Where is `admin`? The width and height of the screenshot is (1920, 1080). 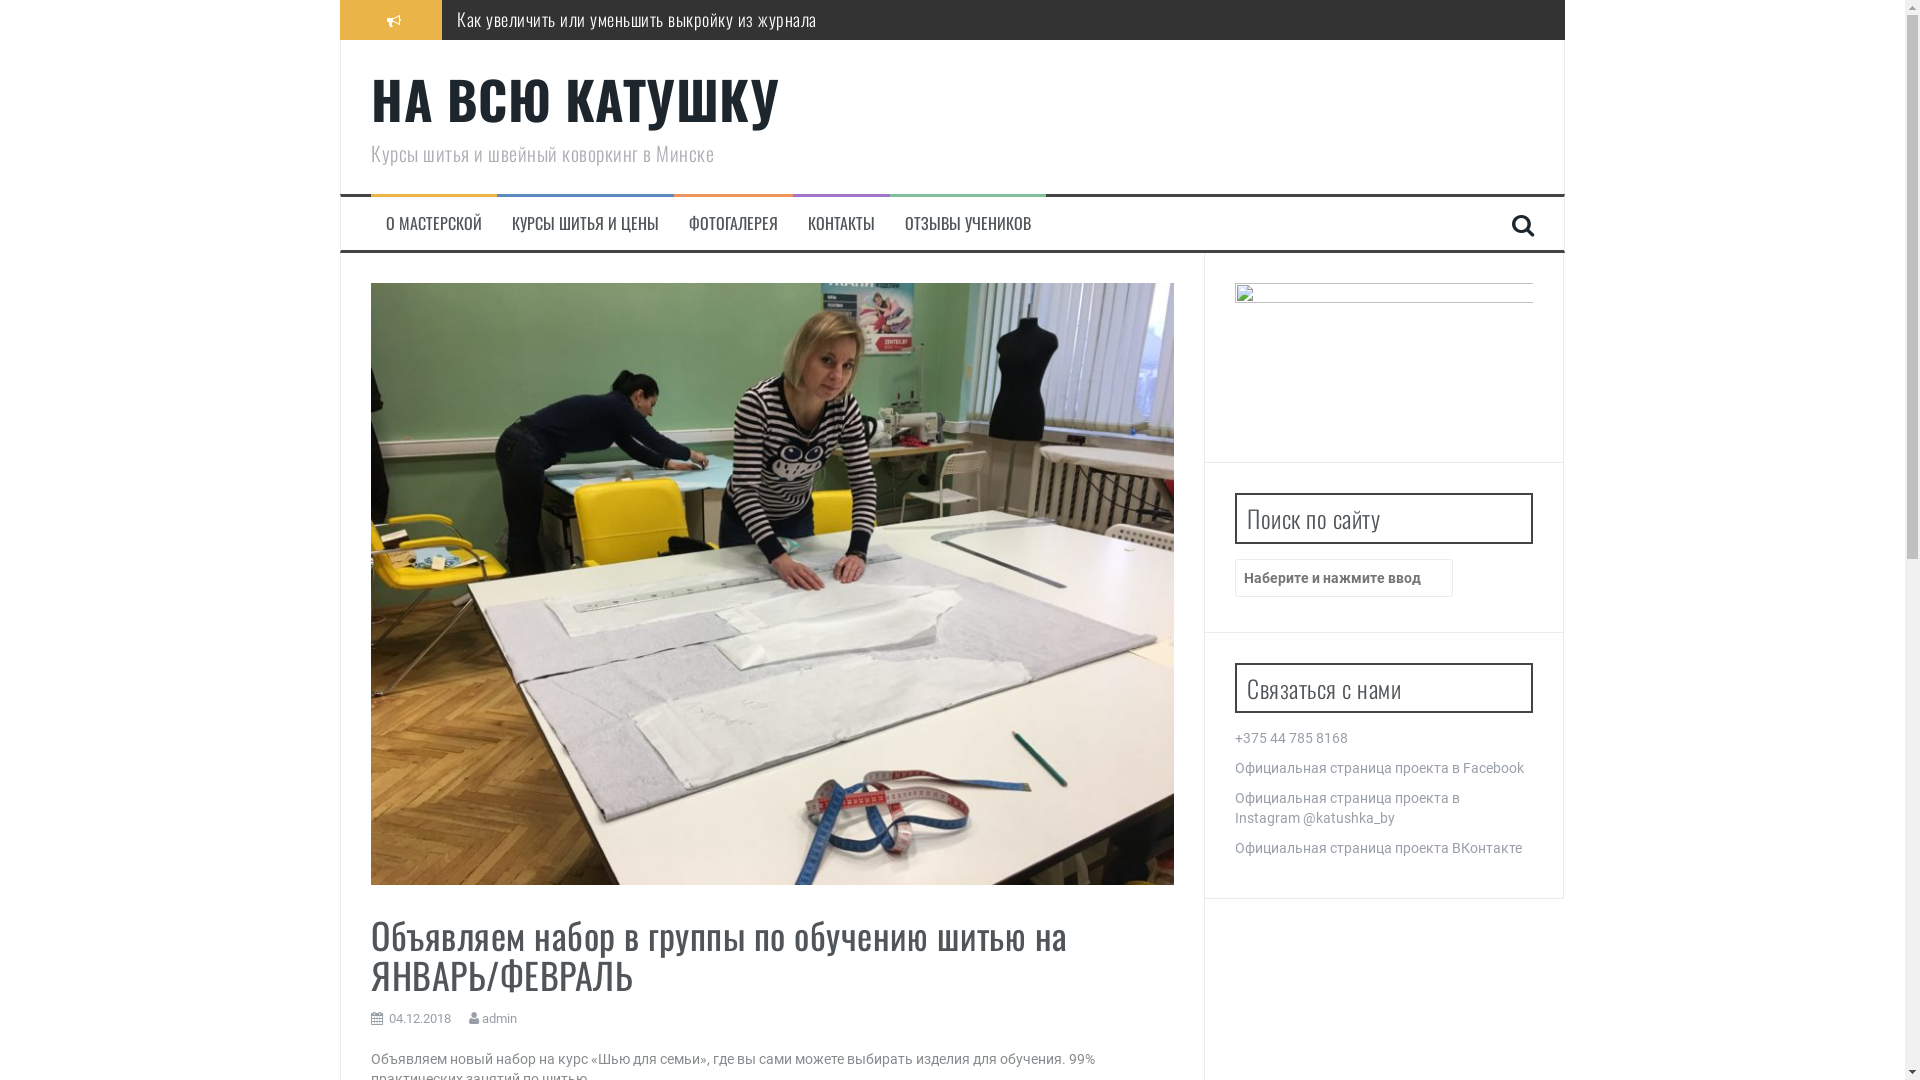 admin is located at coordinates (500, 1018).